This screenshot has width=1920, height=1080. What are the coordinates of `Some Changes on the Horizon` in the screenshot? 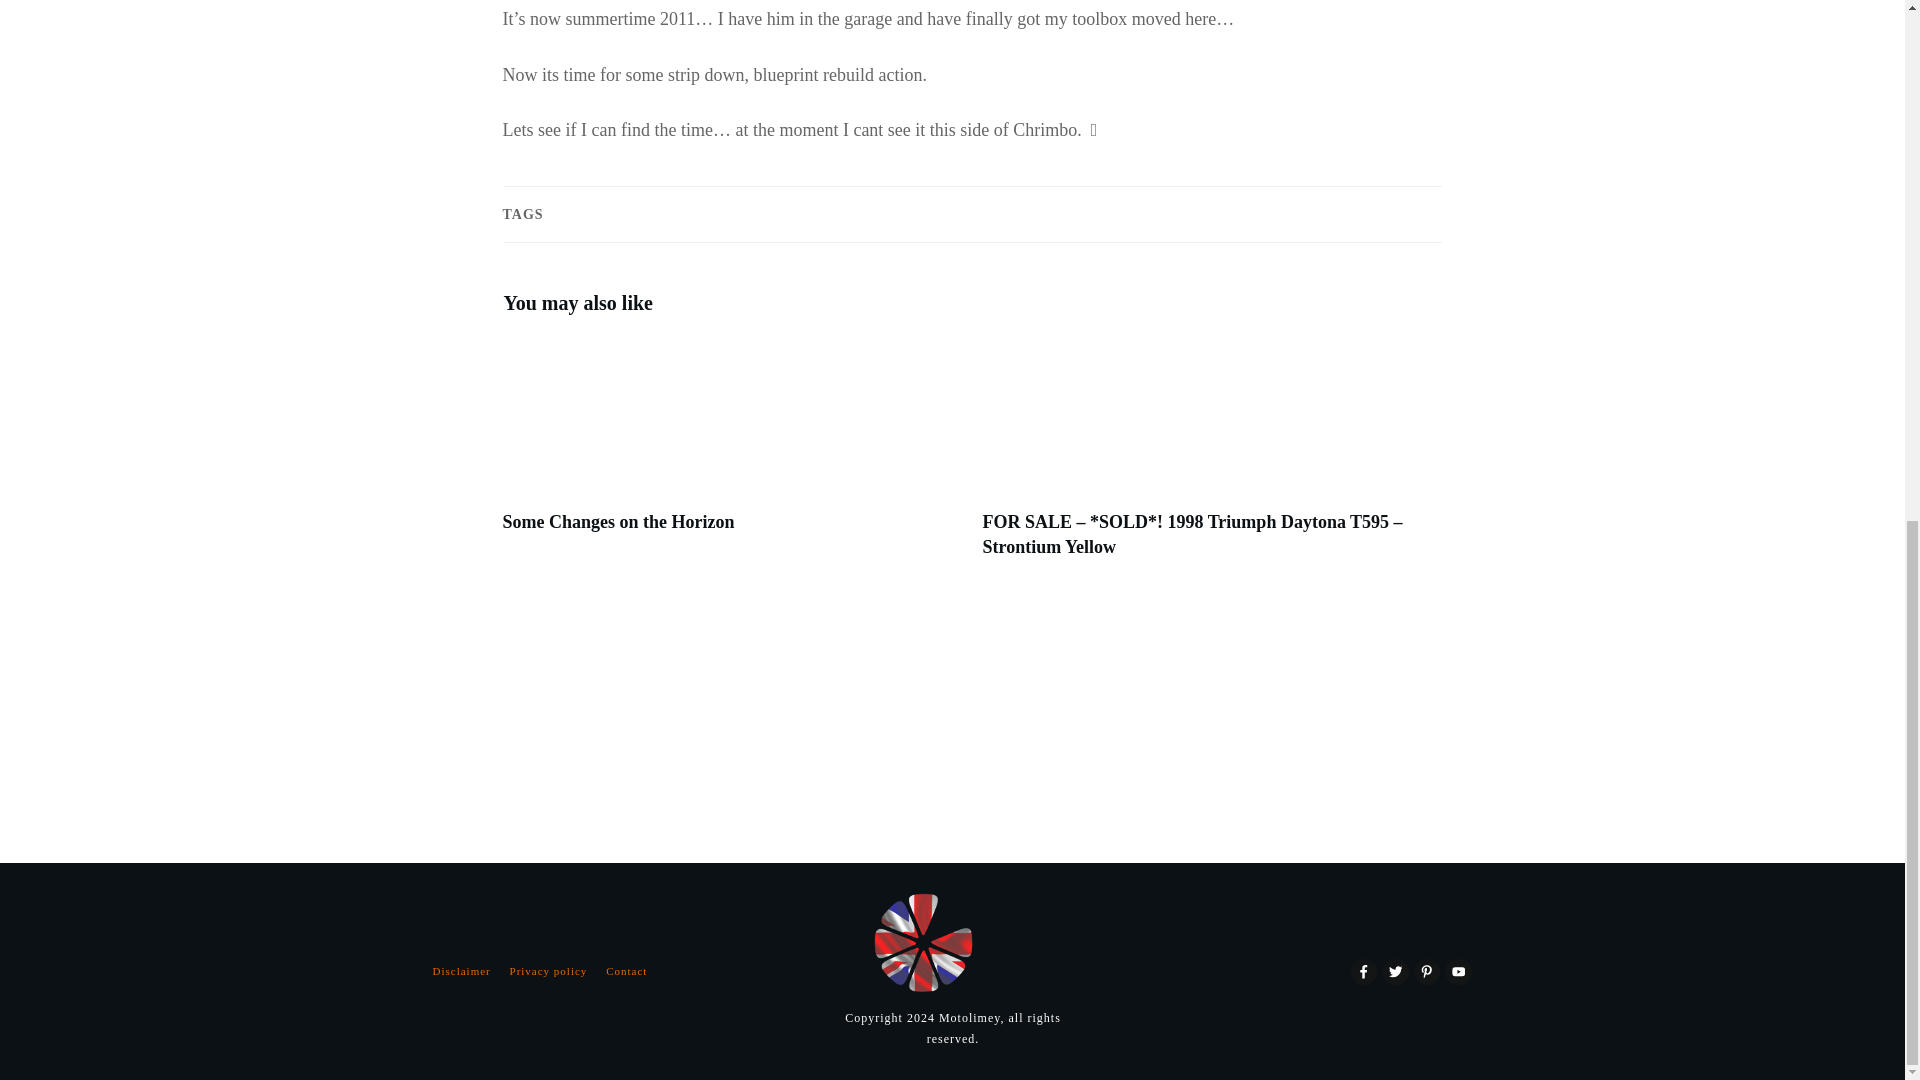 It's located at (617, 522).